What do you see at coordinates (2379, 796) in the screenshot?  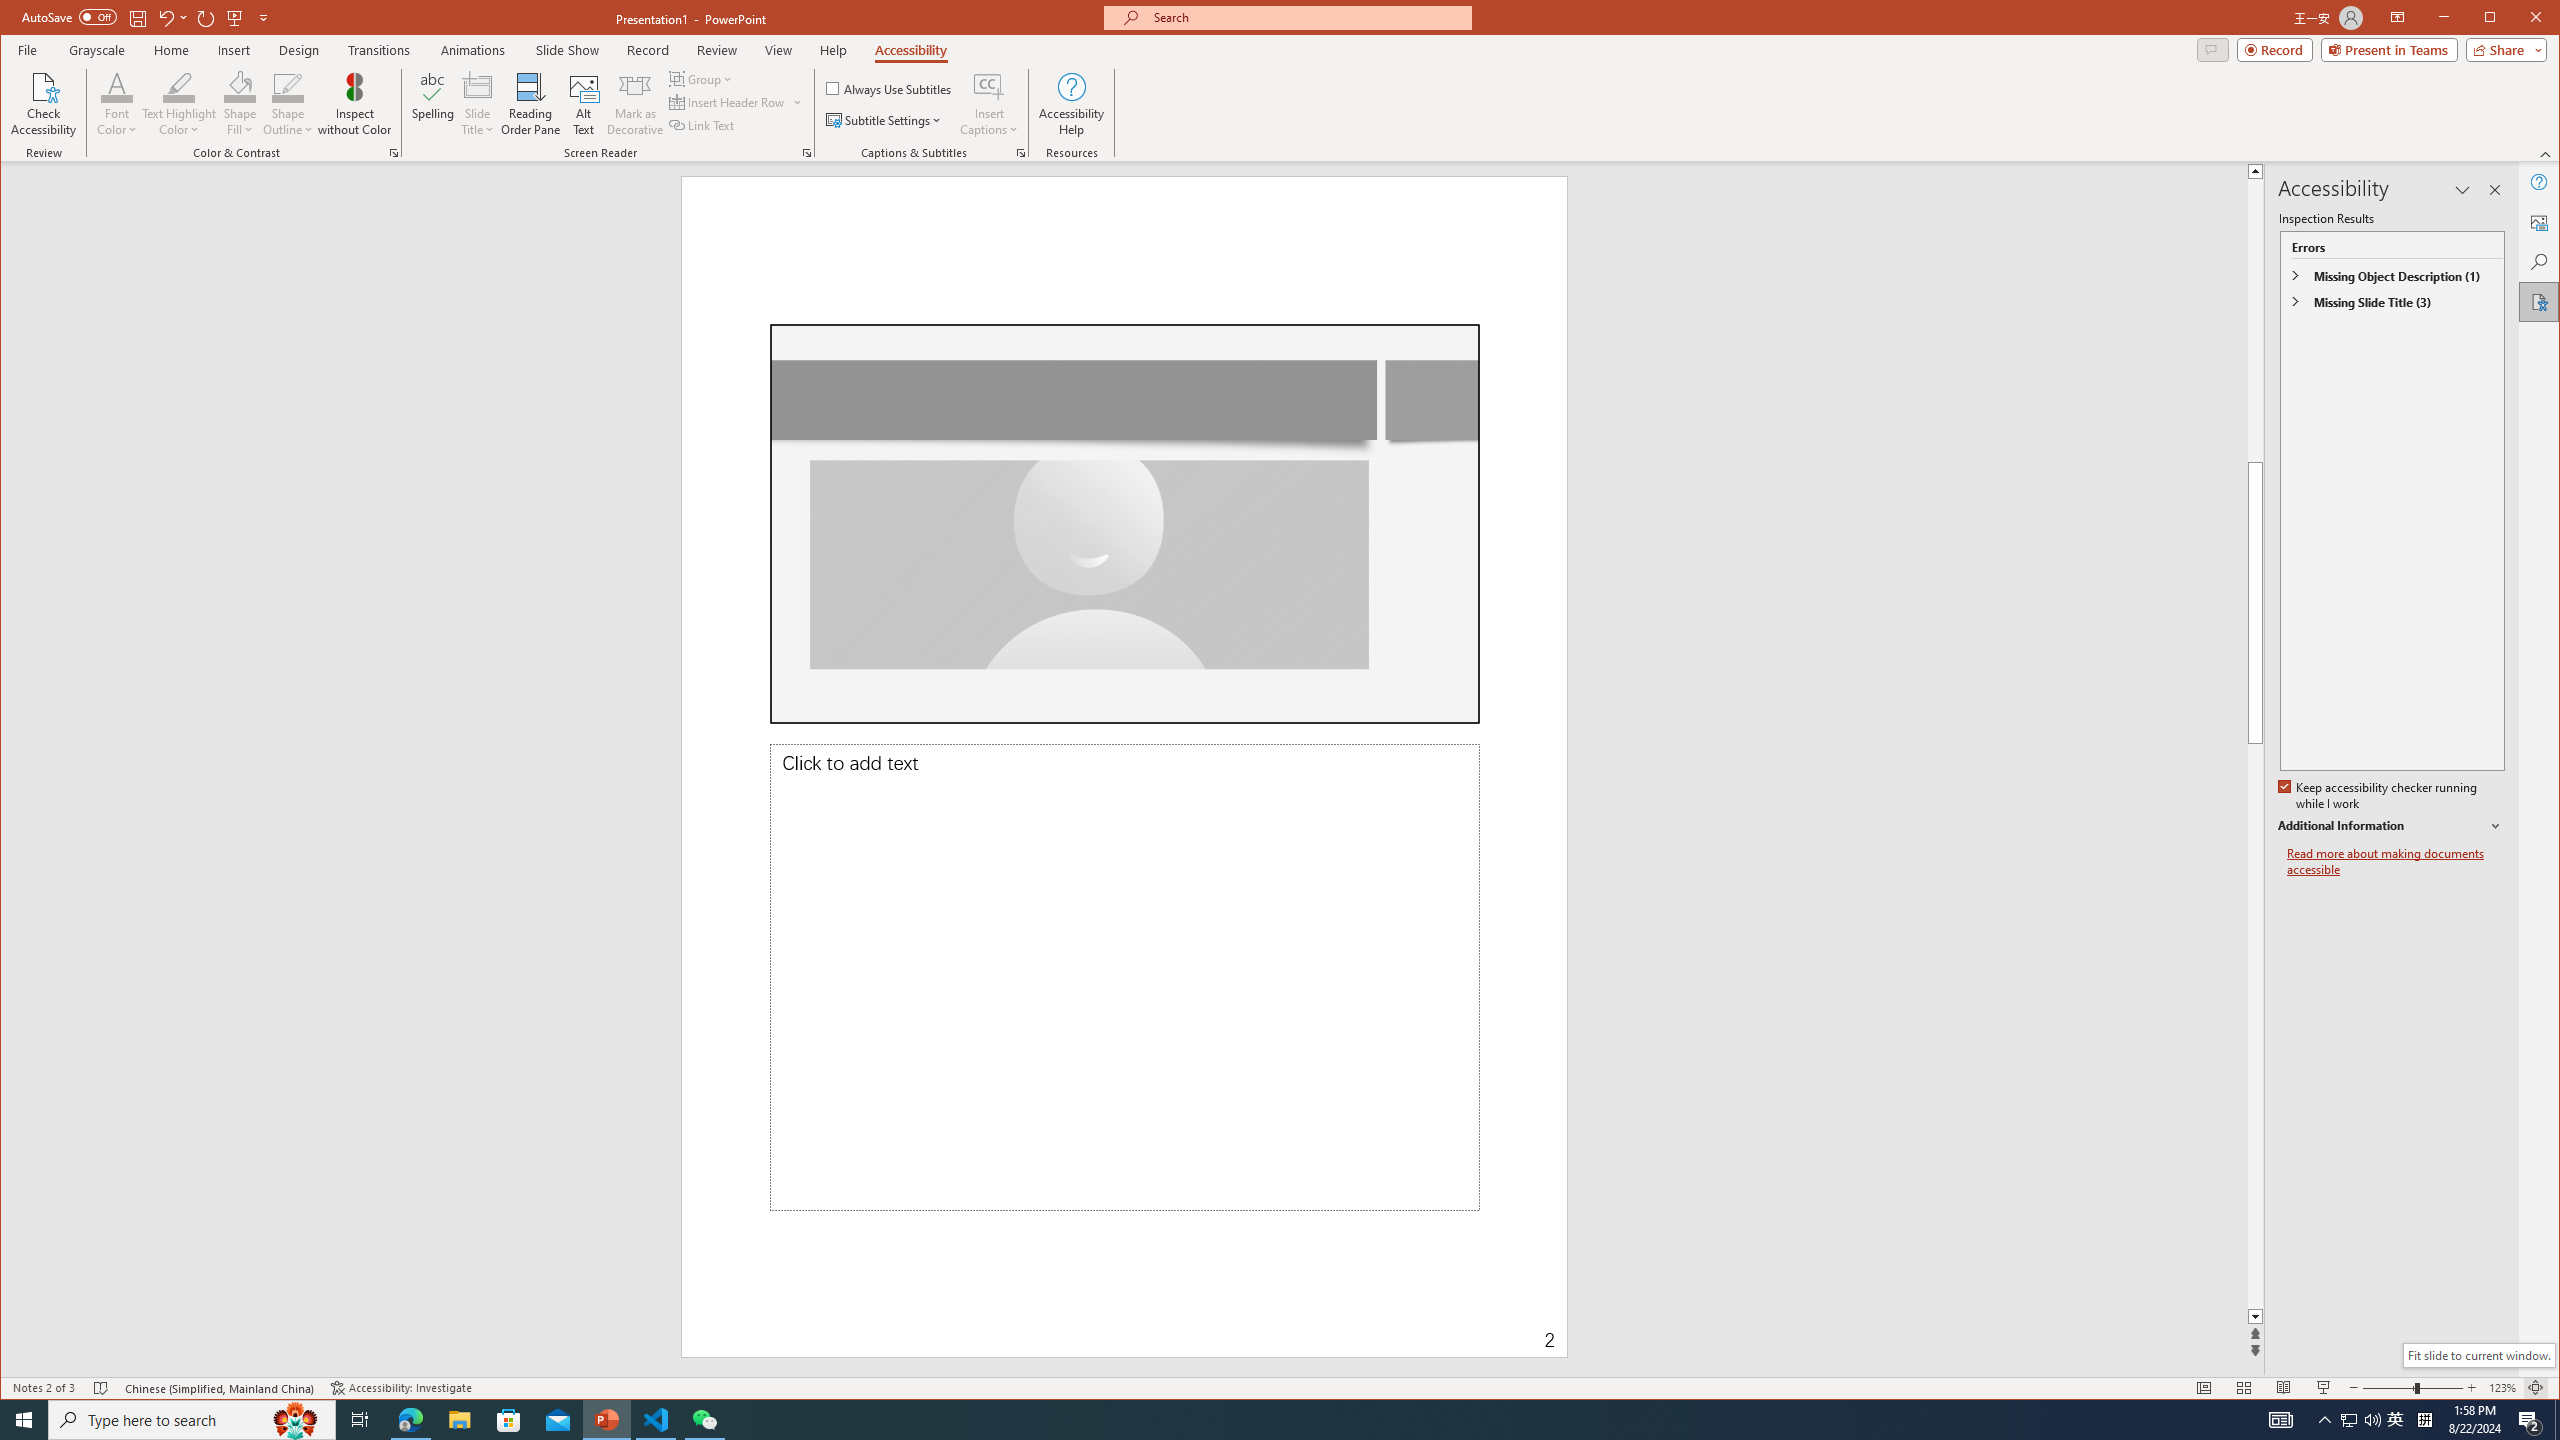 I see `Keep accessibility checker running while I work` at bounding box center [2379, 796].